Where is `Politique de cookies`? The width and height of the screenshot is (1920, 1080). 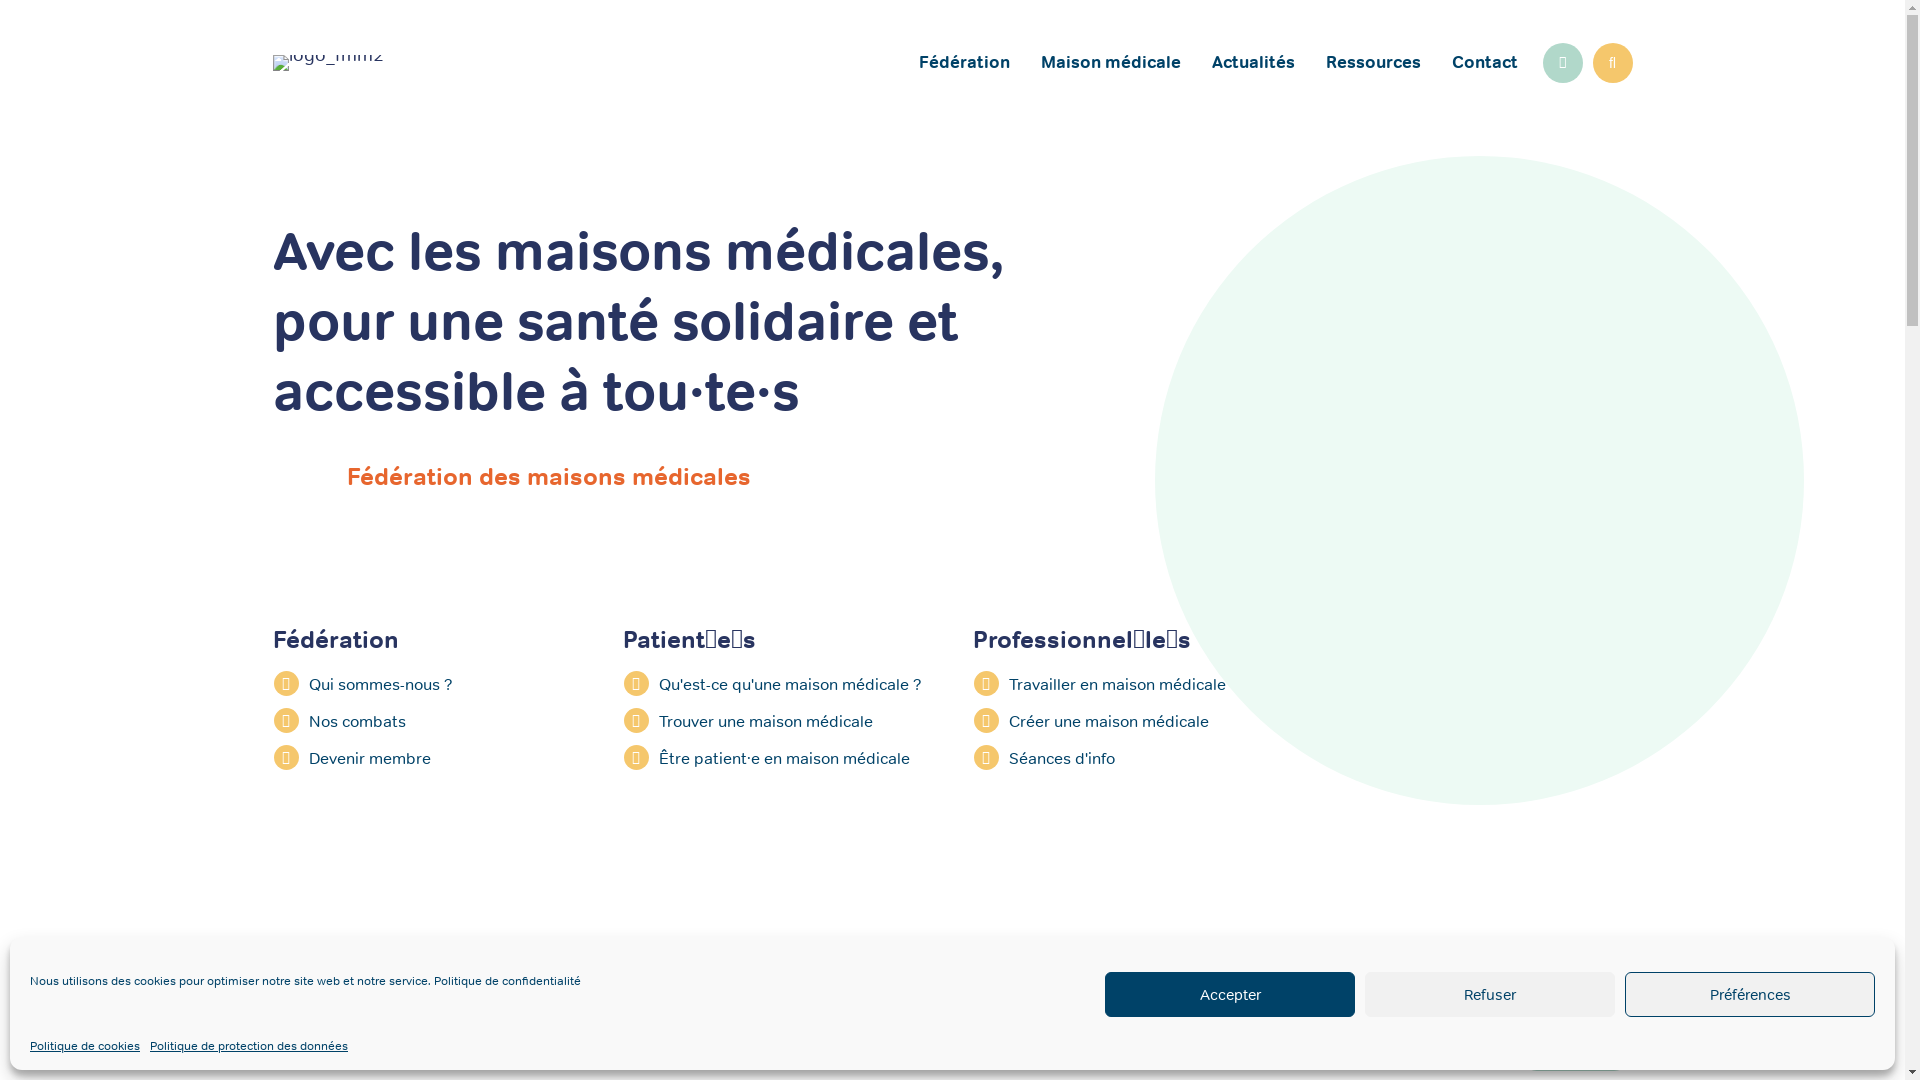
Politique de cookies is located at coordinates (85, 1046).